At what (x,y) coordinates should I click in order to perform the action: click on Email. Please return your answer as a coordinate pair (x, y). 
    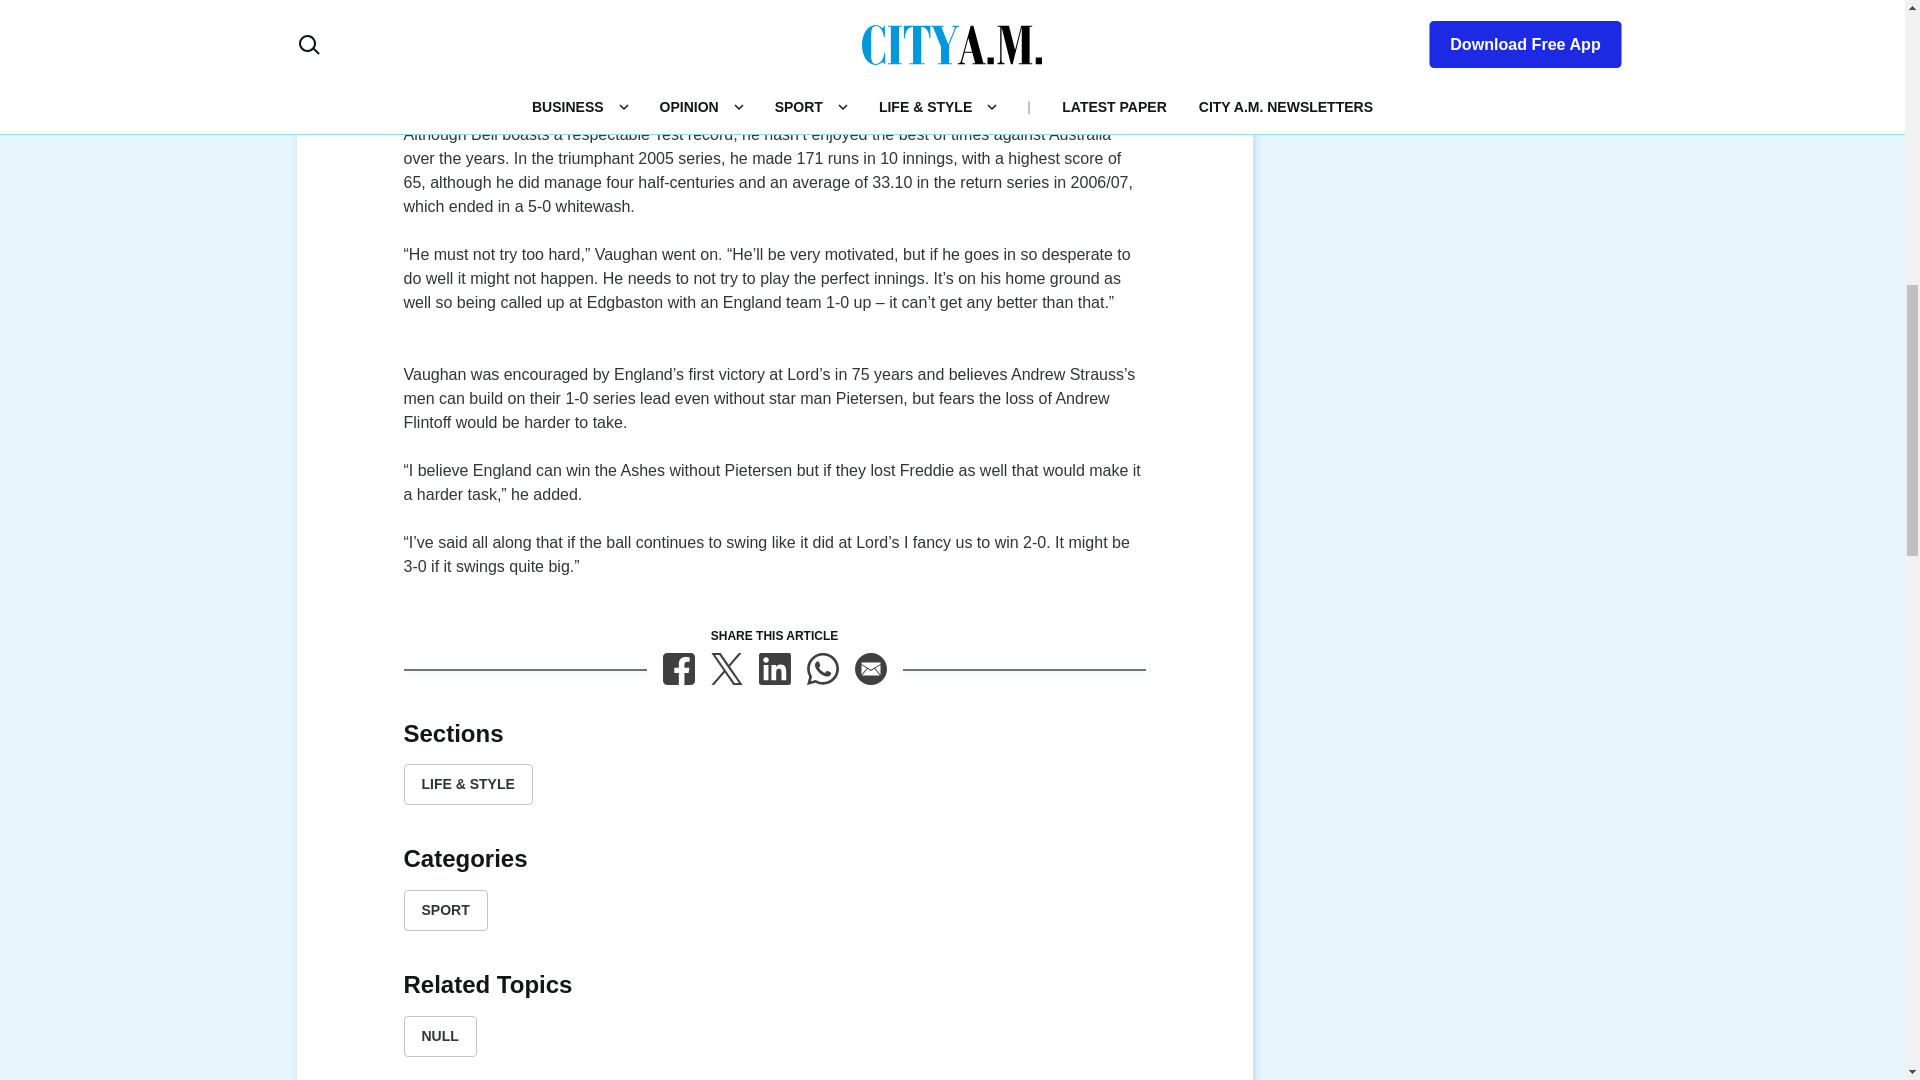
    Looking at the image, I should click on (870, 668).